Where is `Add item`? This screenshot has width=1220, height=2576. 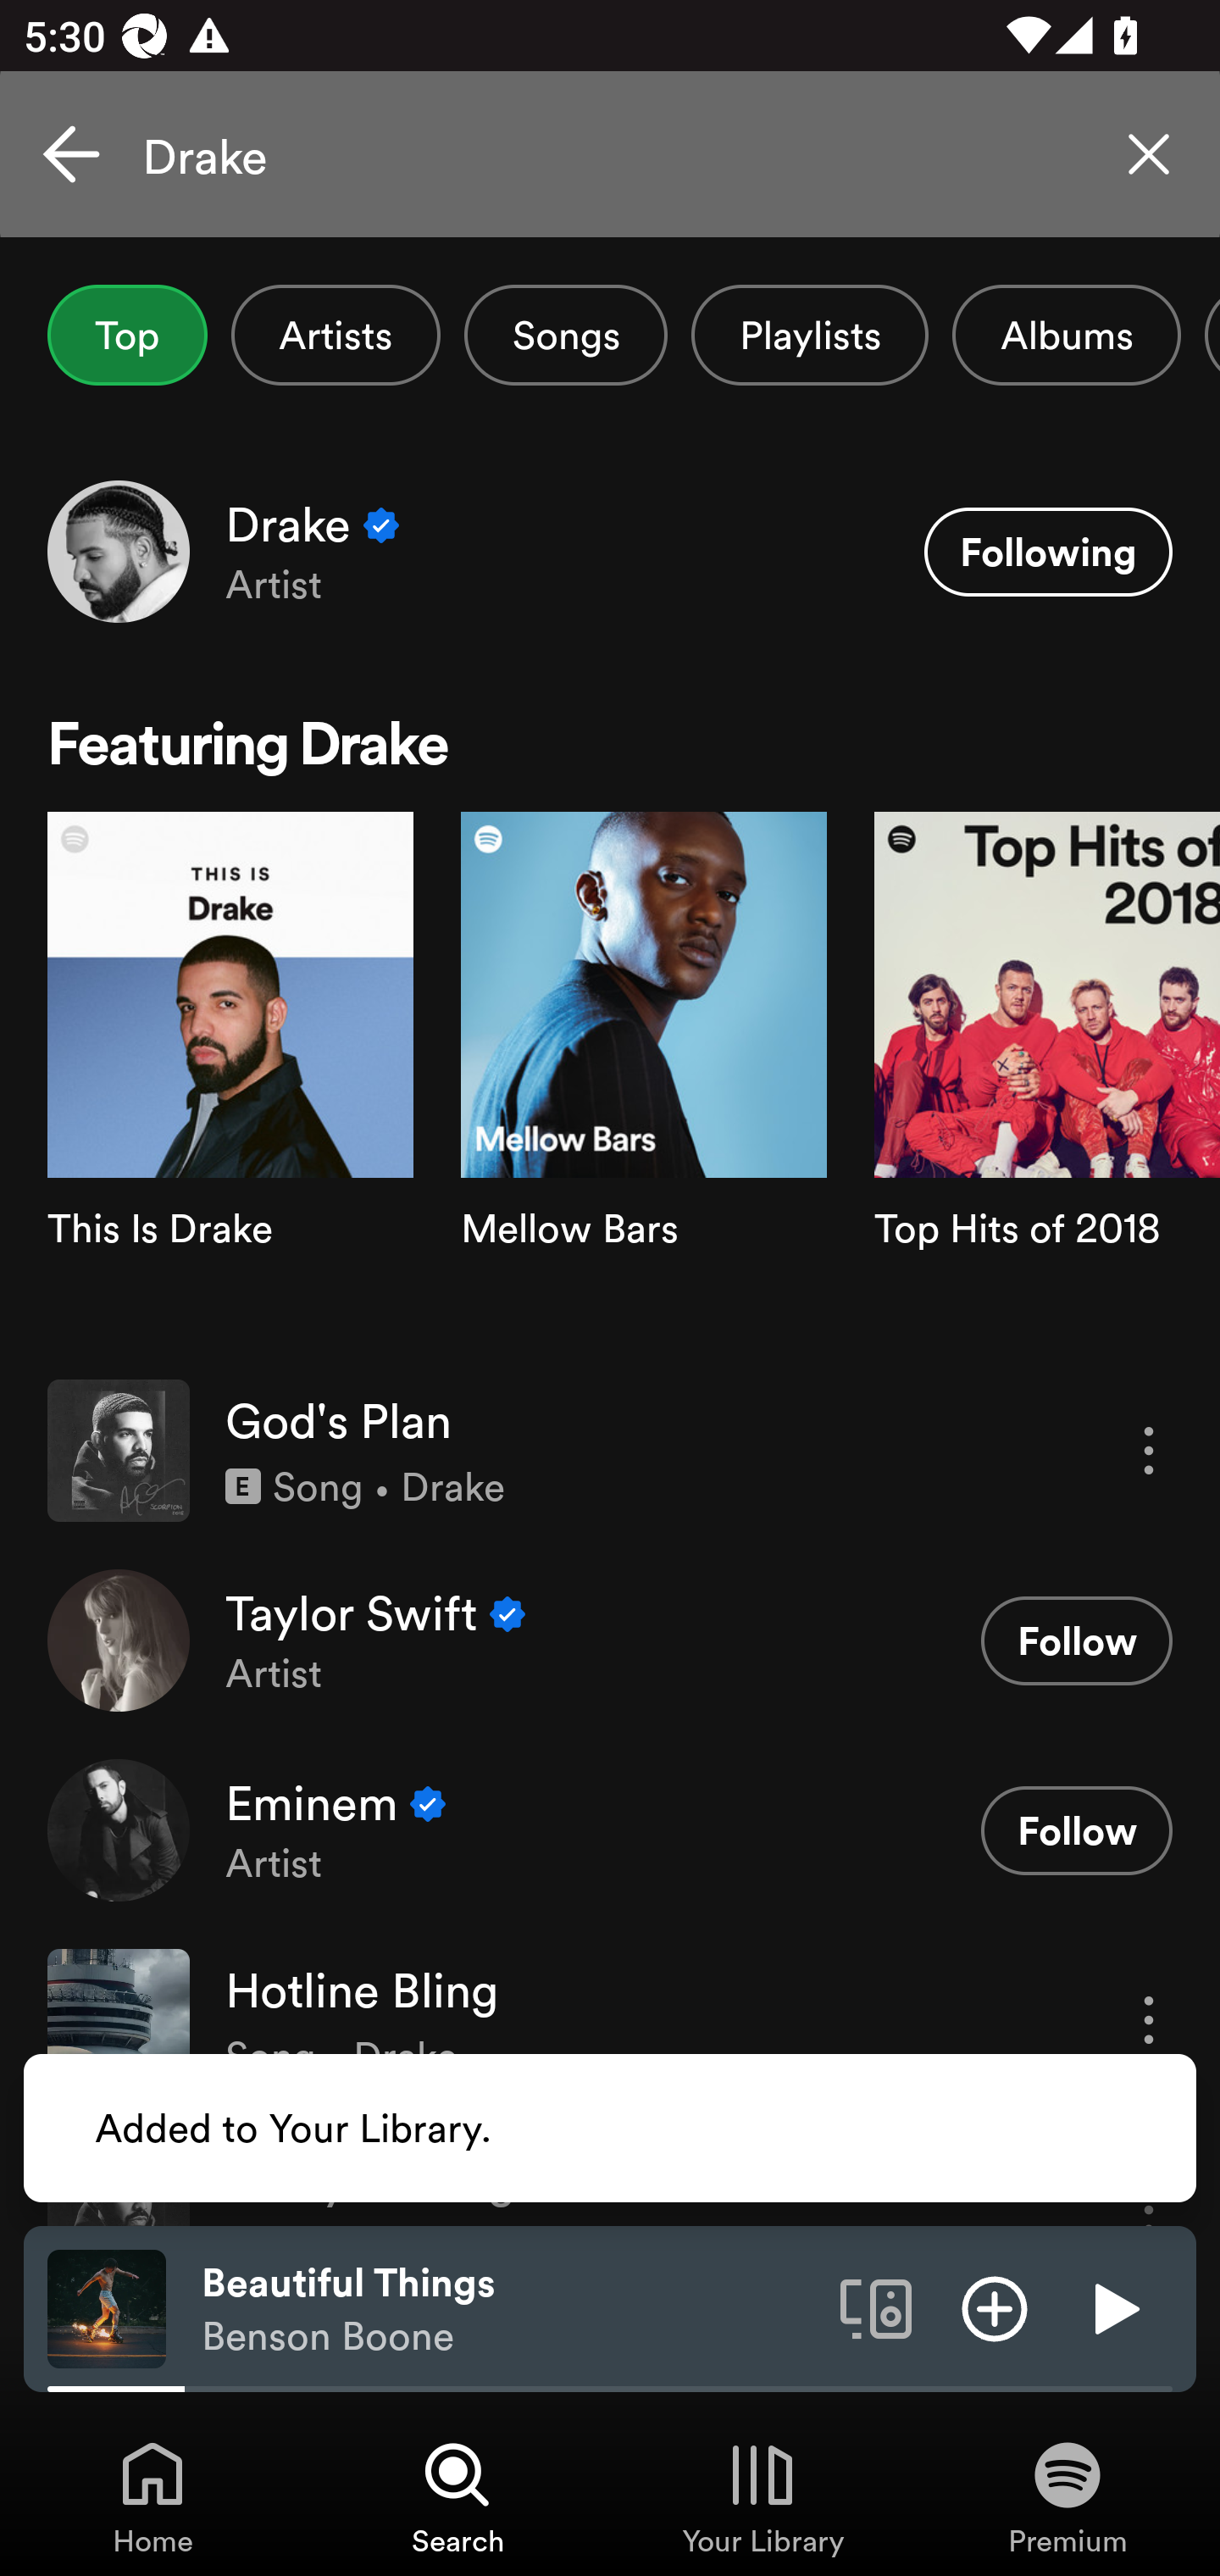
Add item is located at coordinates (995, 2307).